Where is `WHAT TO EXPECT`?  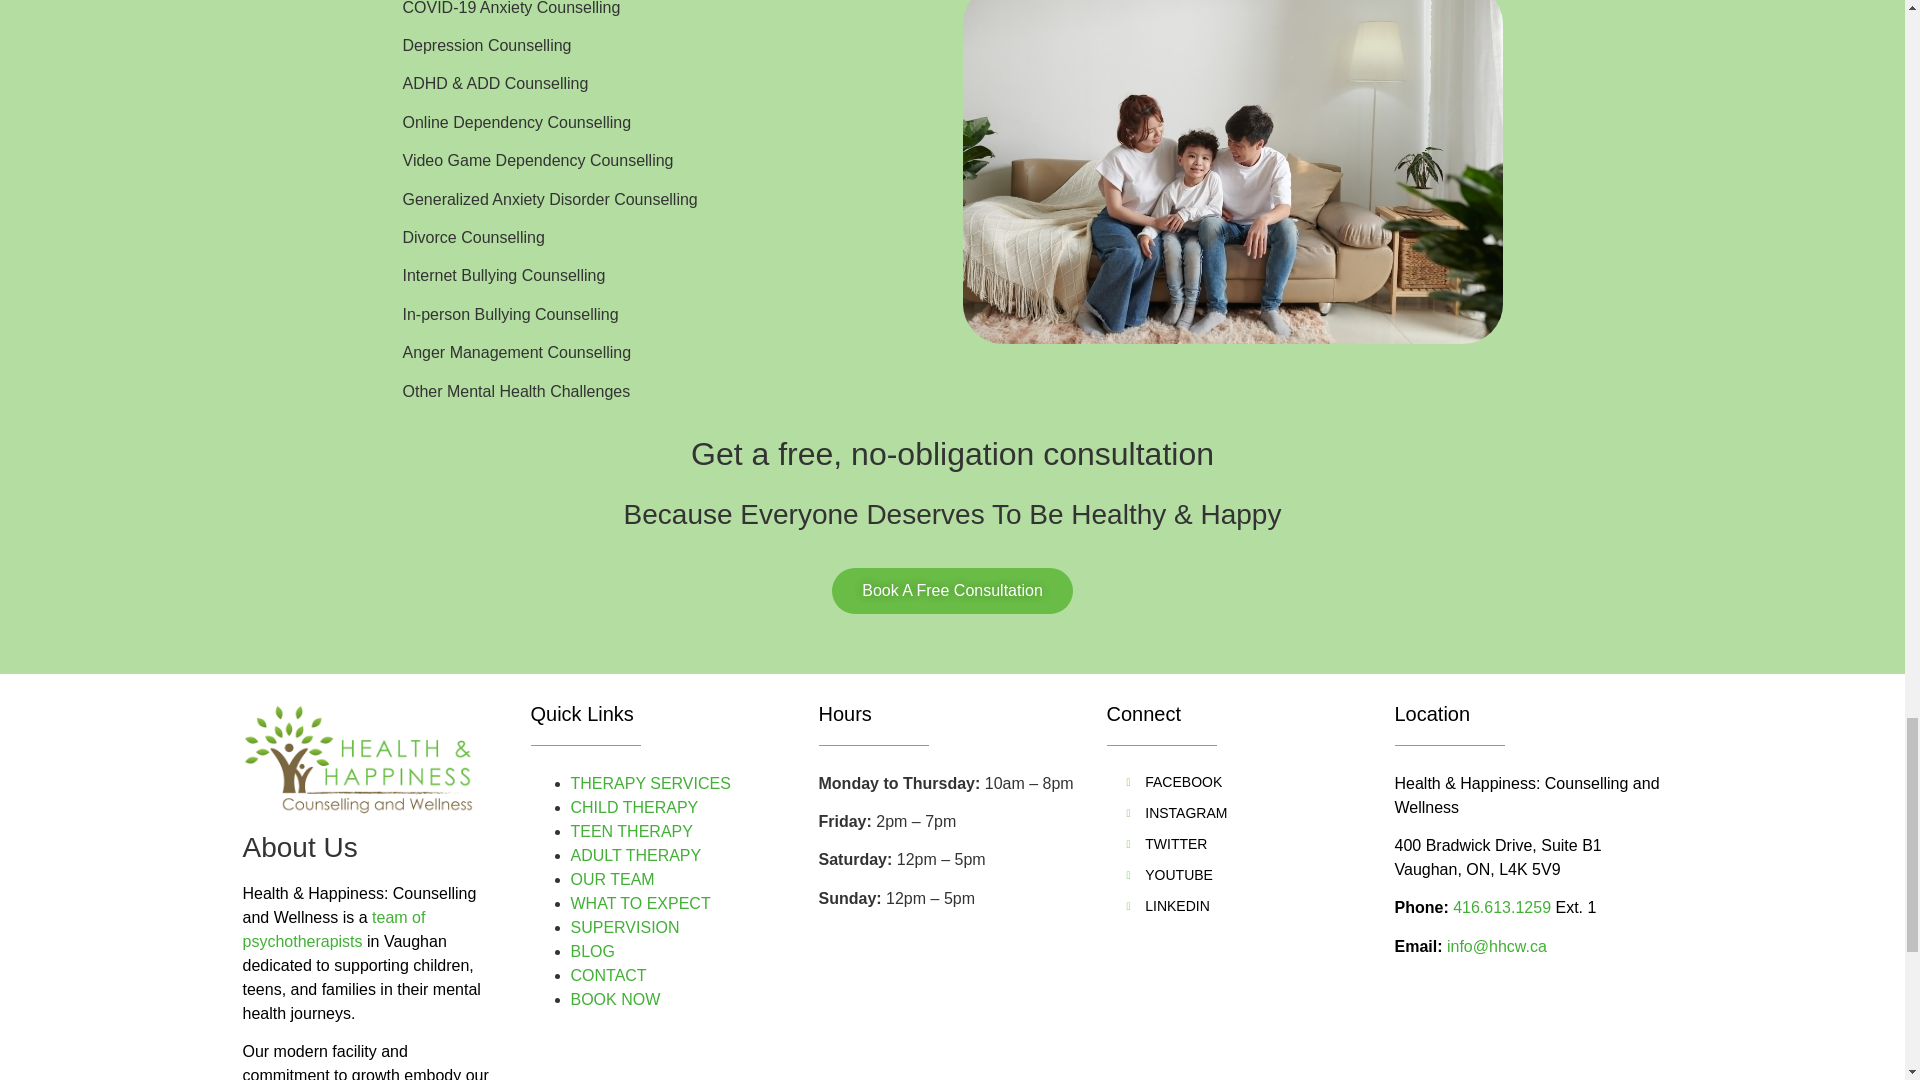
WHAT TO EXPECT is located at coordinates (640, 903).